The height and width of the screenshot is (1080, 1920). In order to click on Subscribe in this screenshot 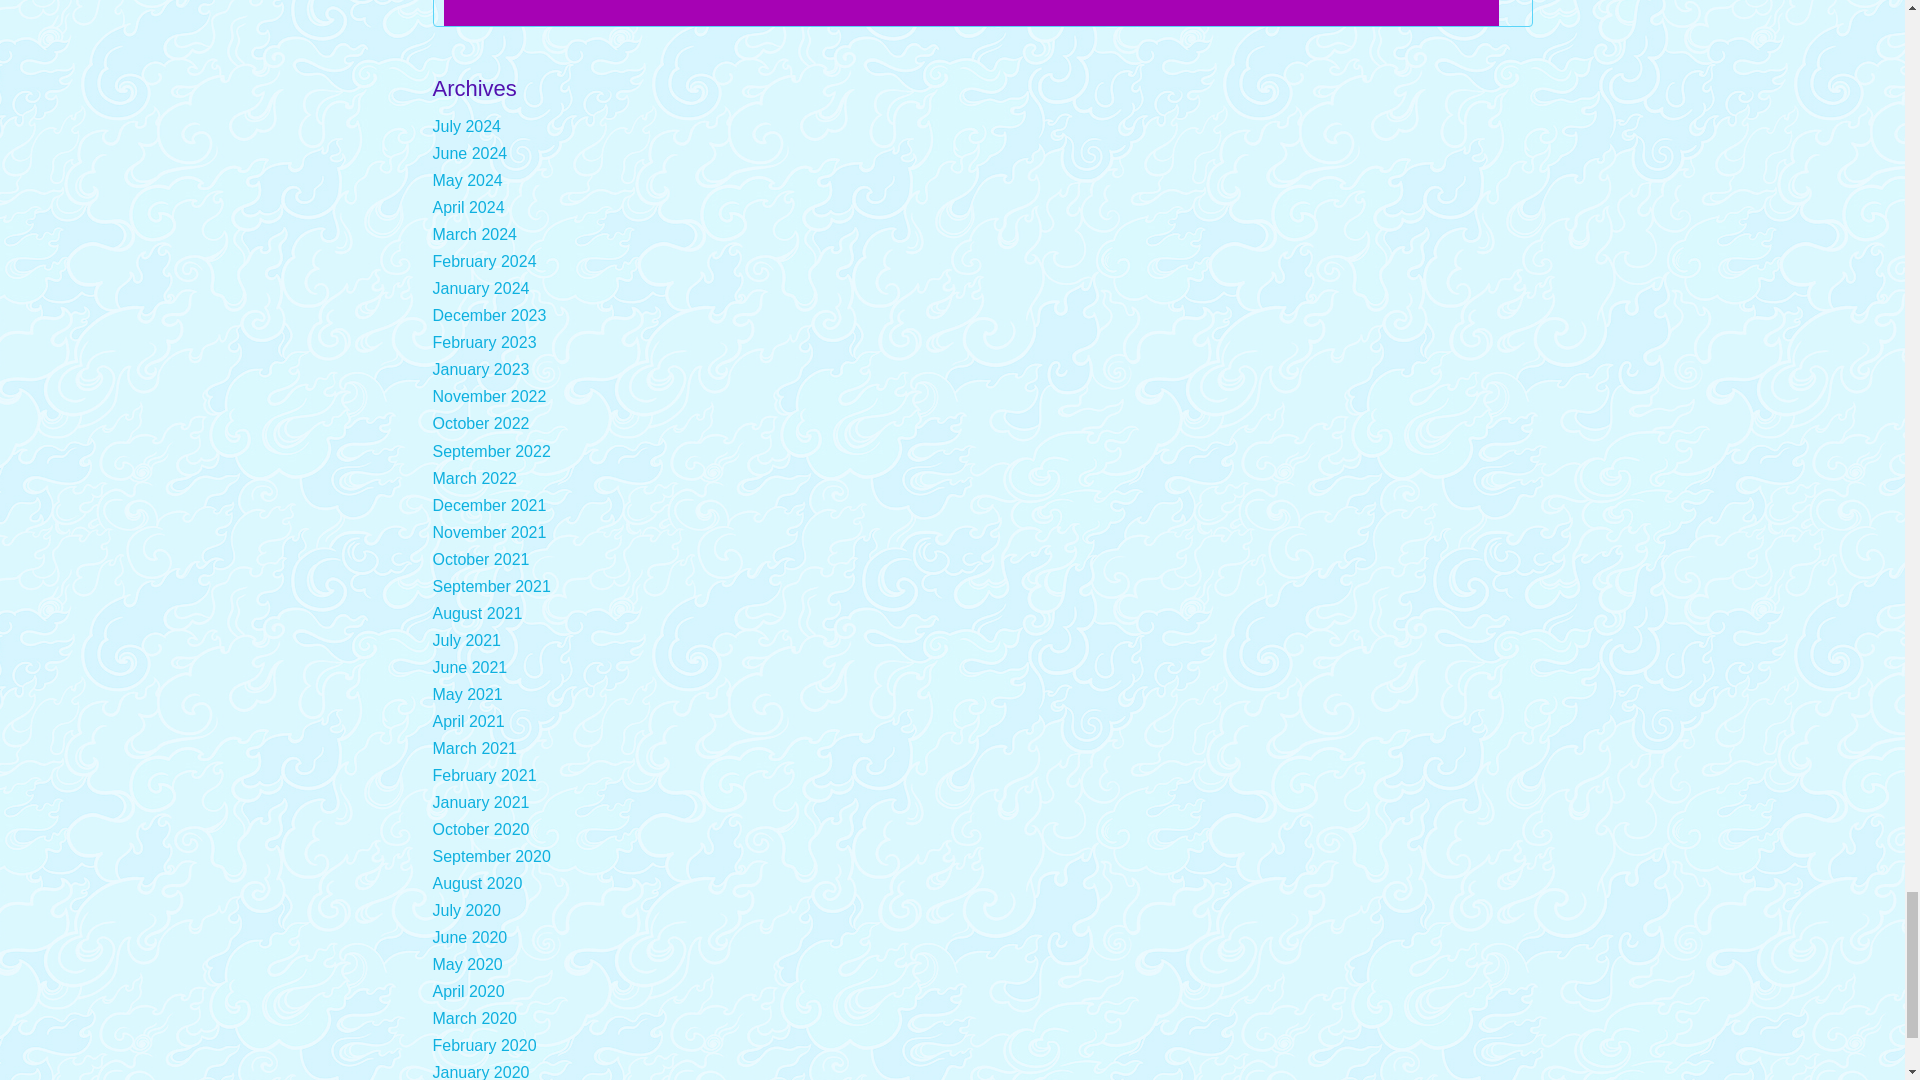, I will do `click(971, 14)`.